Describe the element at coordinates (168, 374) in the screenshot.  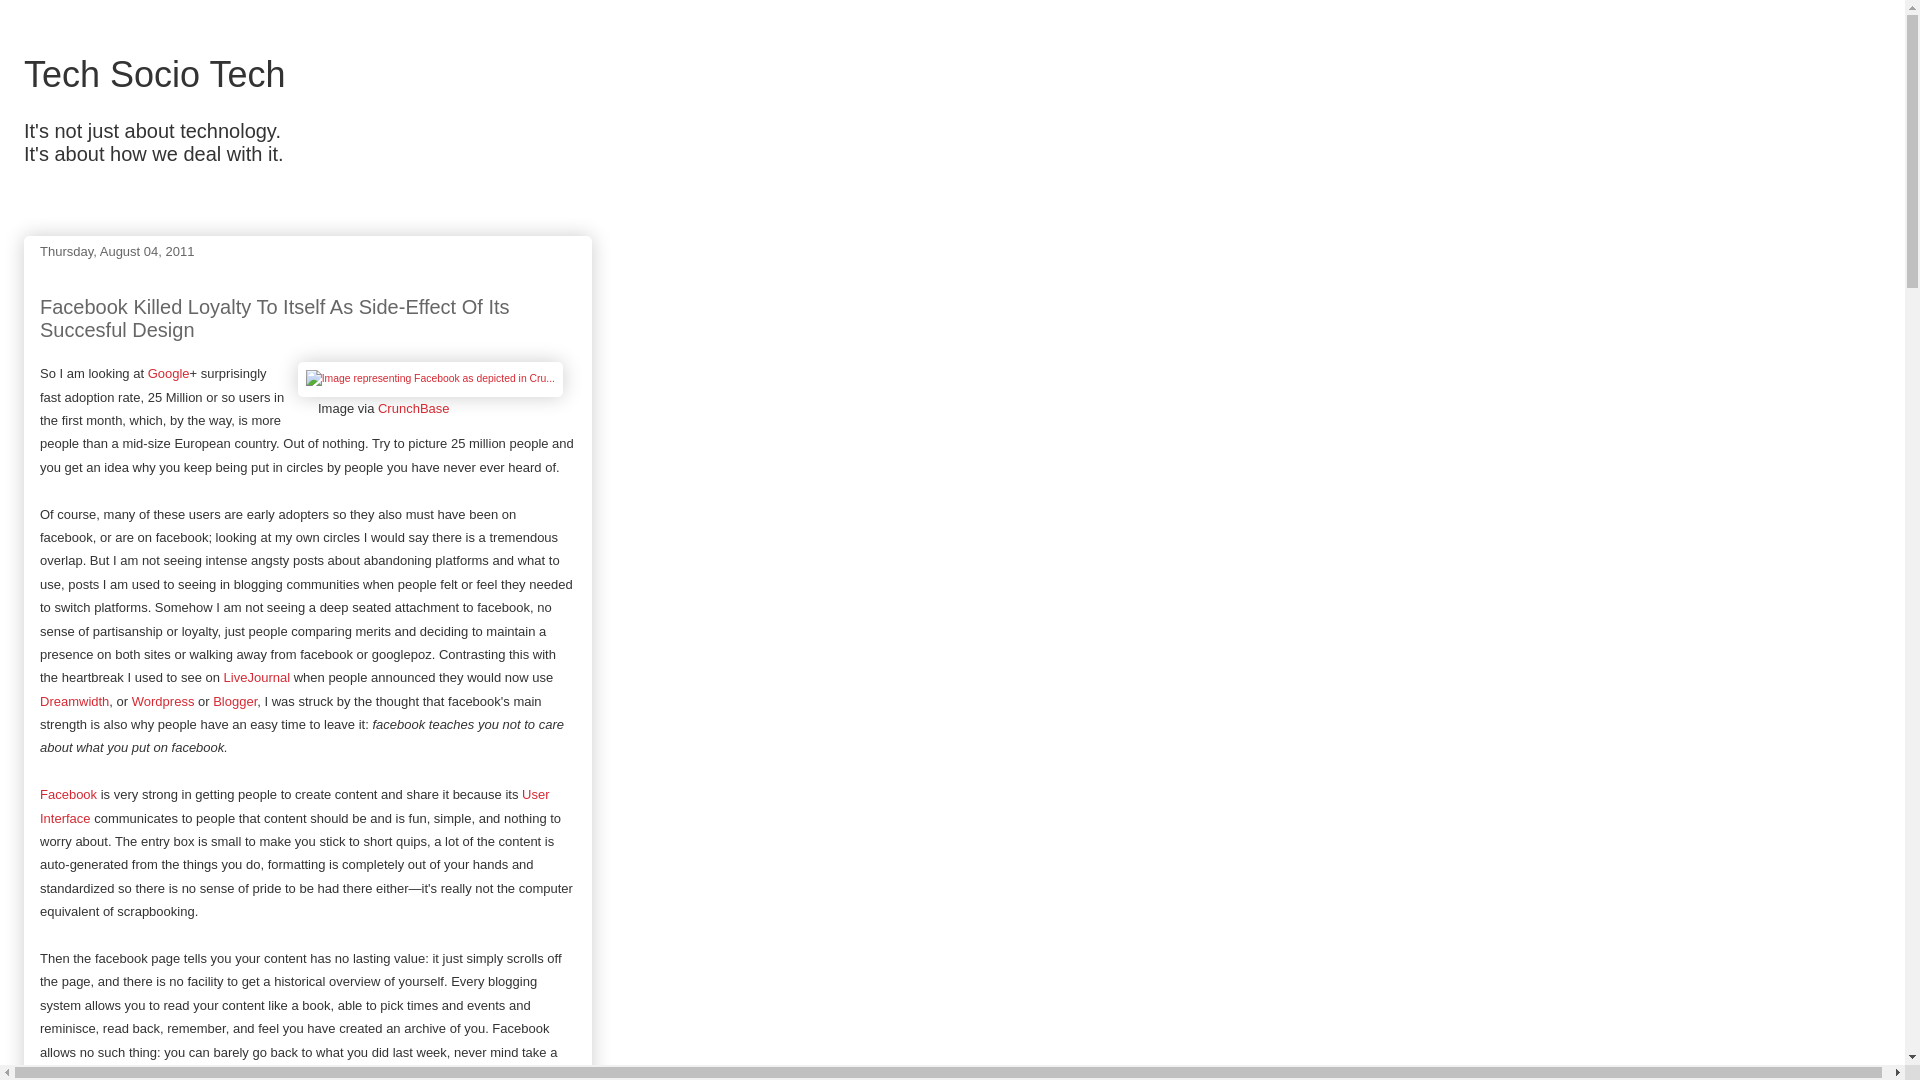
I see `Google` at that location.